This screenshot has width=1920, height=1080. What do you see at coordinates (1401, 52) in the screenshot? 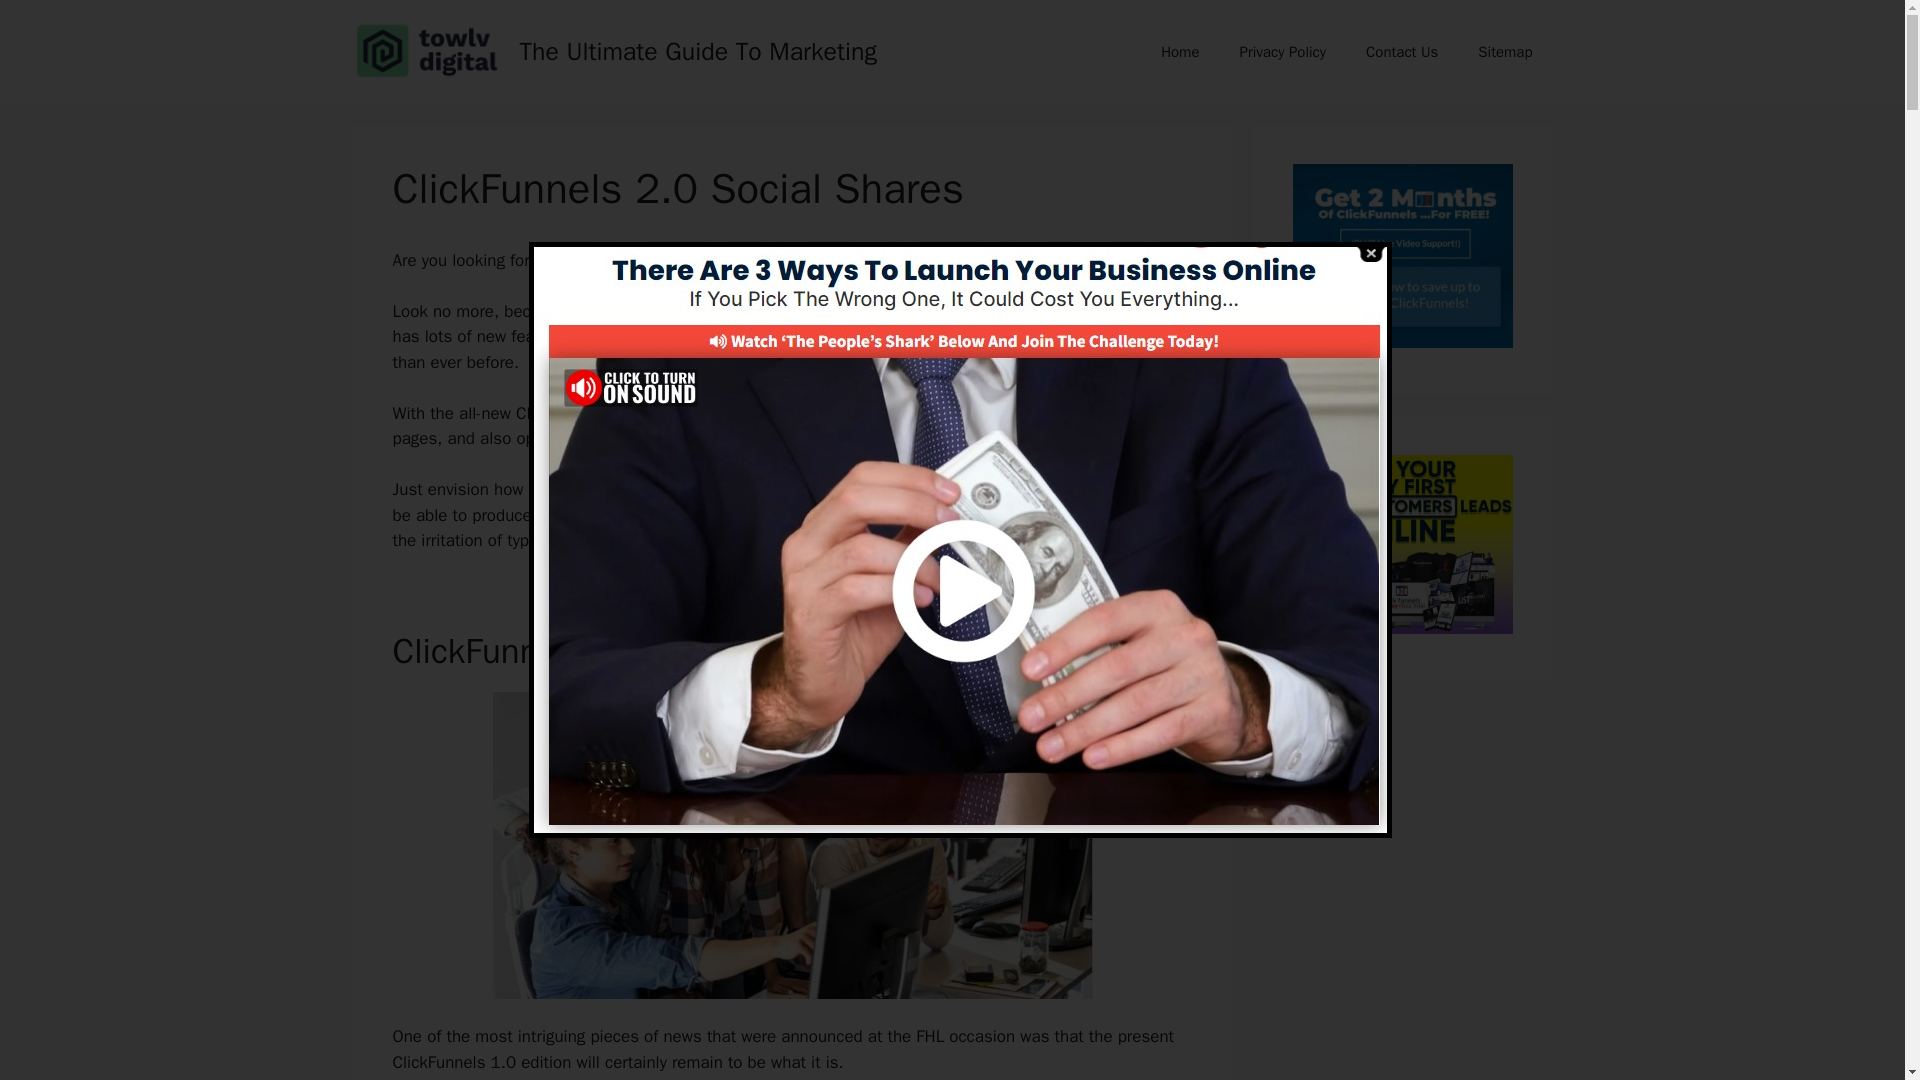
I see `Contact Us` at bounding box center [1401, 52].